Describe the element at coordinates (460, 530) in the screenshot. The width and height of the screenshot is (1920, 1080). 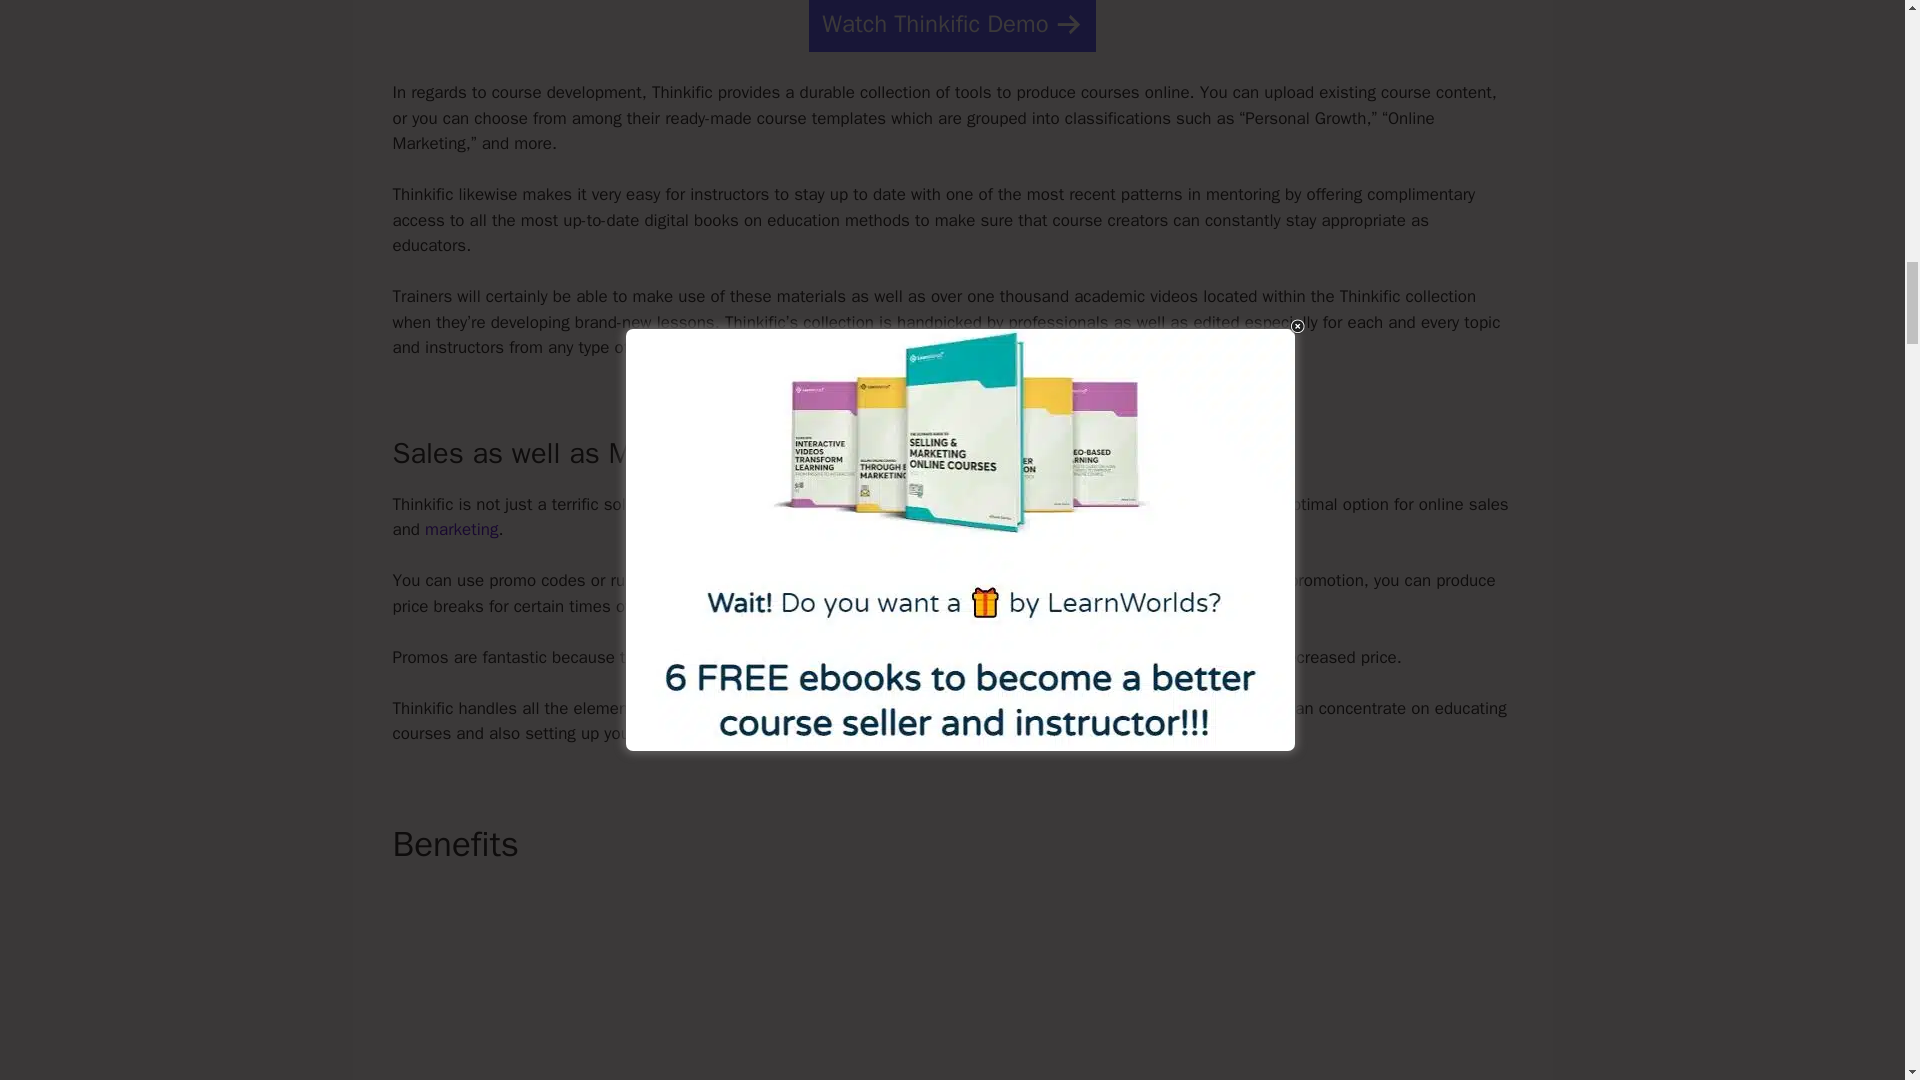
I see `marketing` at that location.